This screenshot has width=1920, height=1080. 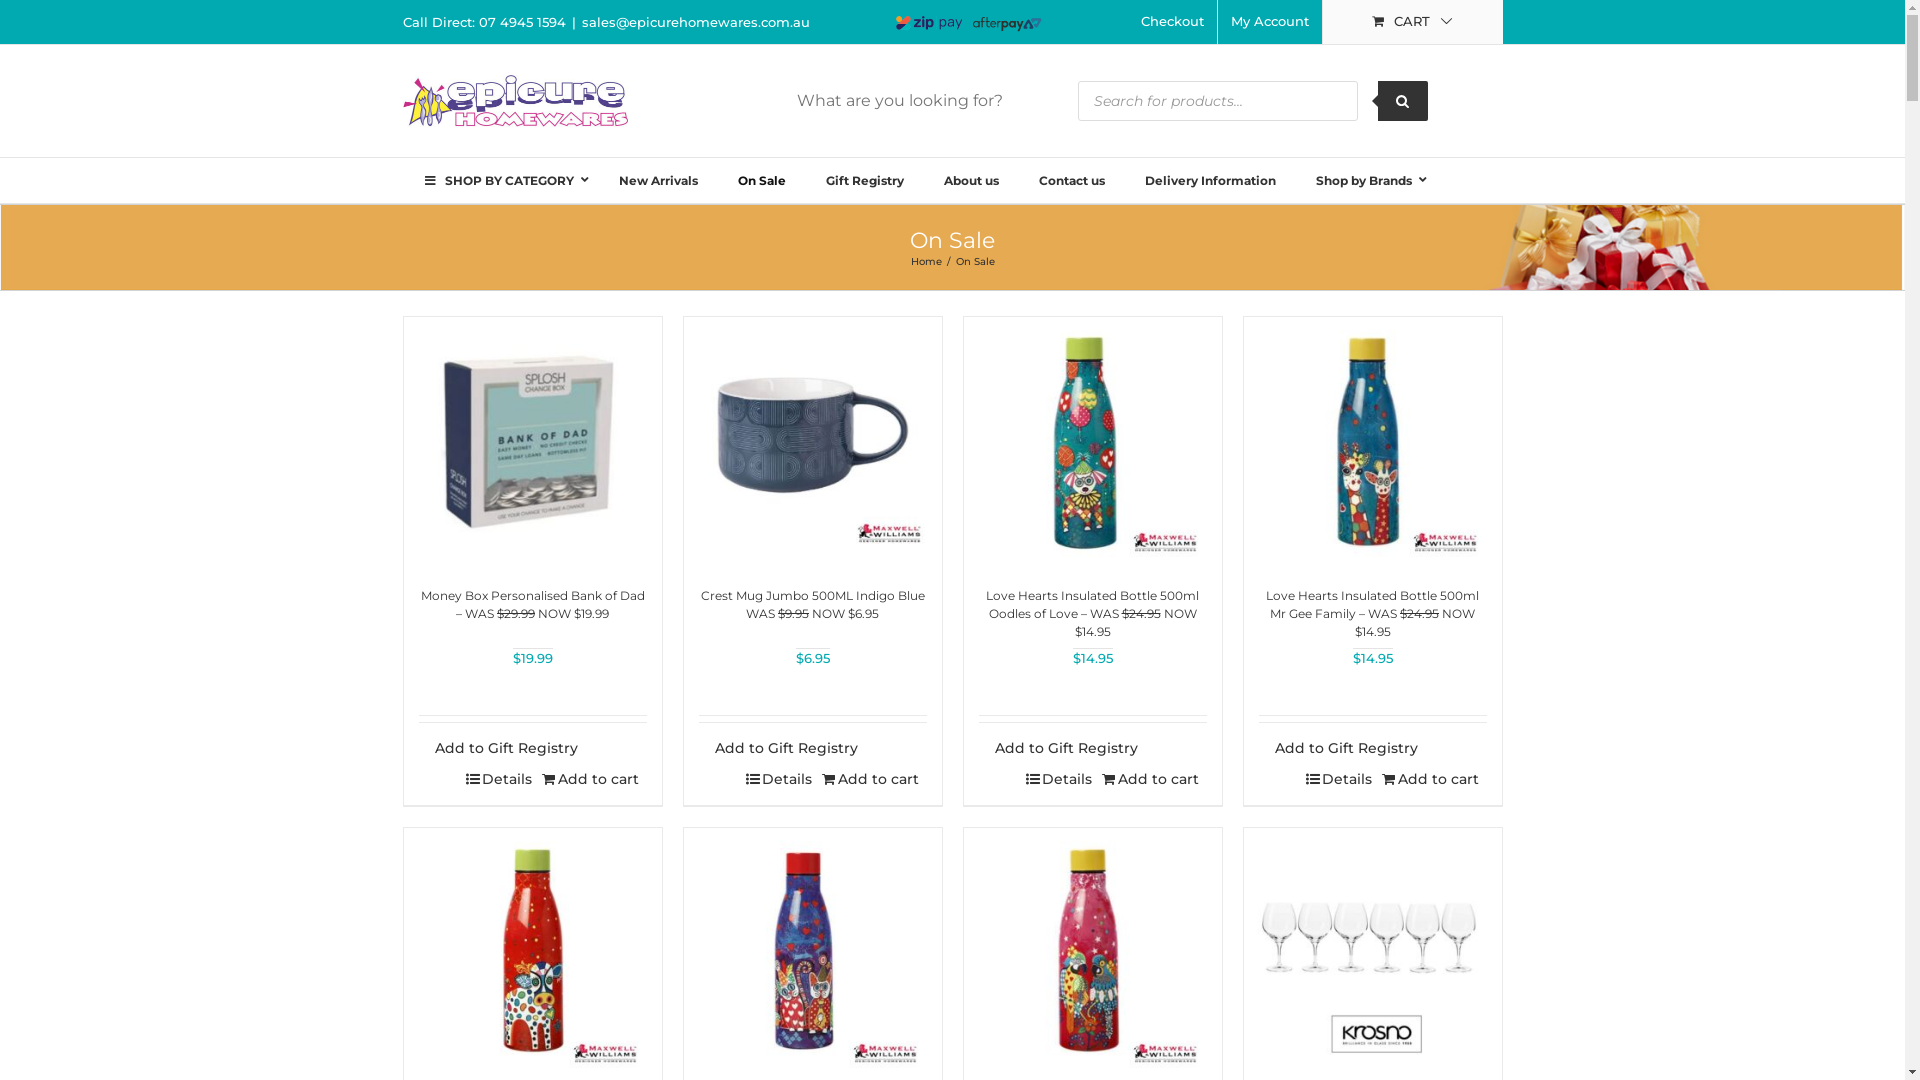 I want to click on Add to cart, so click(x=602, y=780).